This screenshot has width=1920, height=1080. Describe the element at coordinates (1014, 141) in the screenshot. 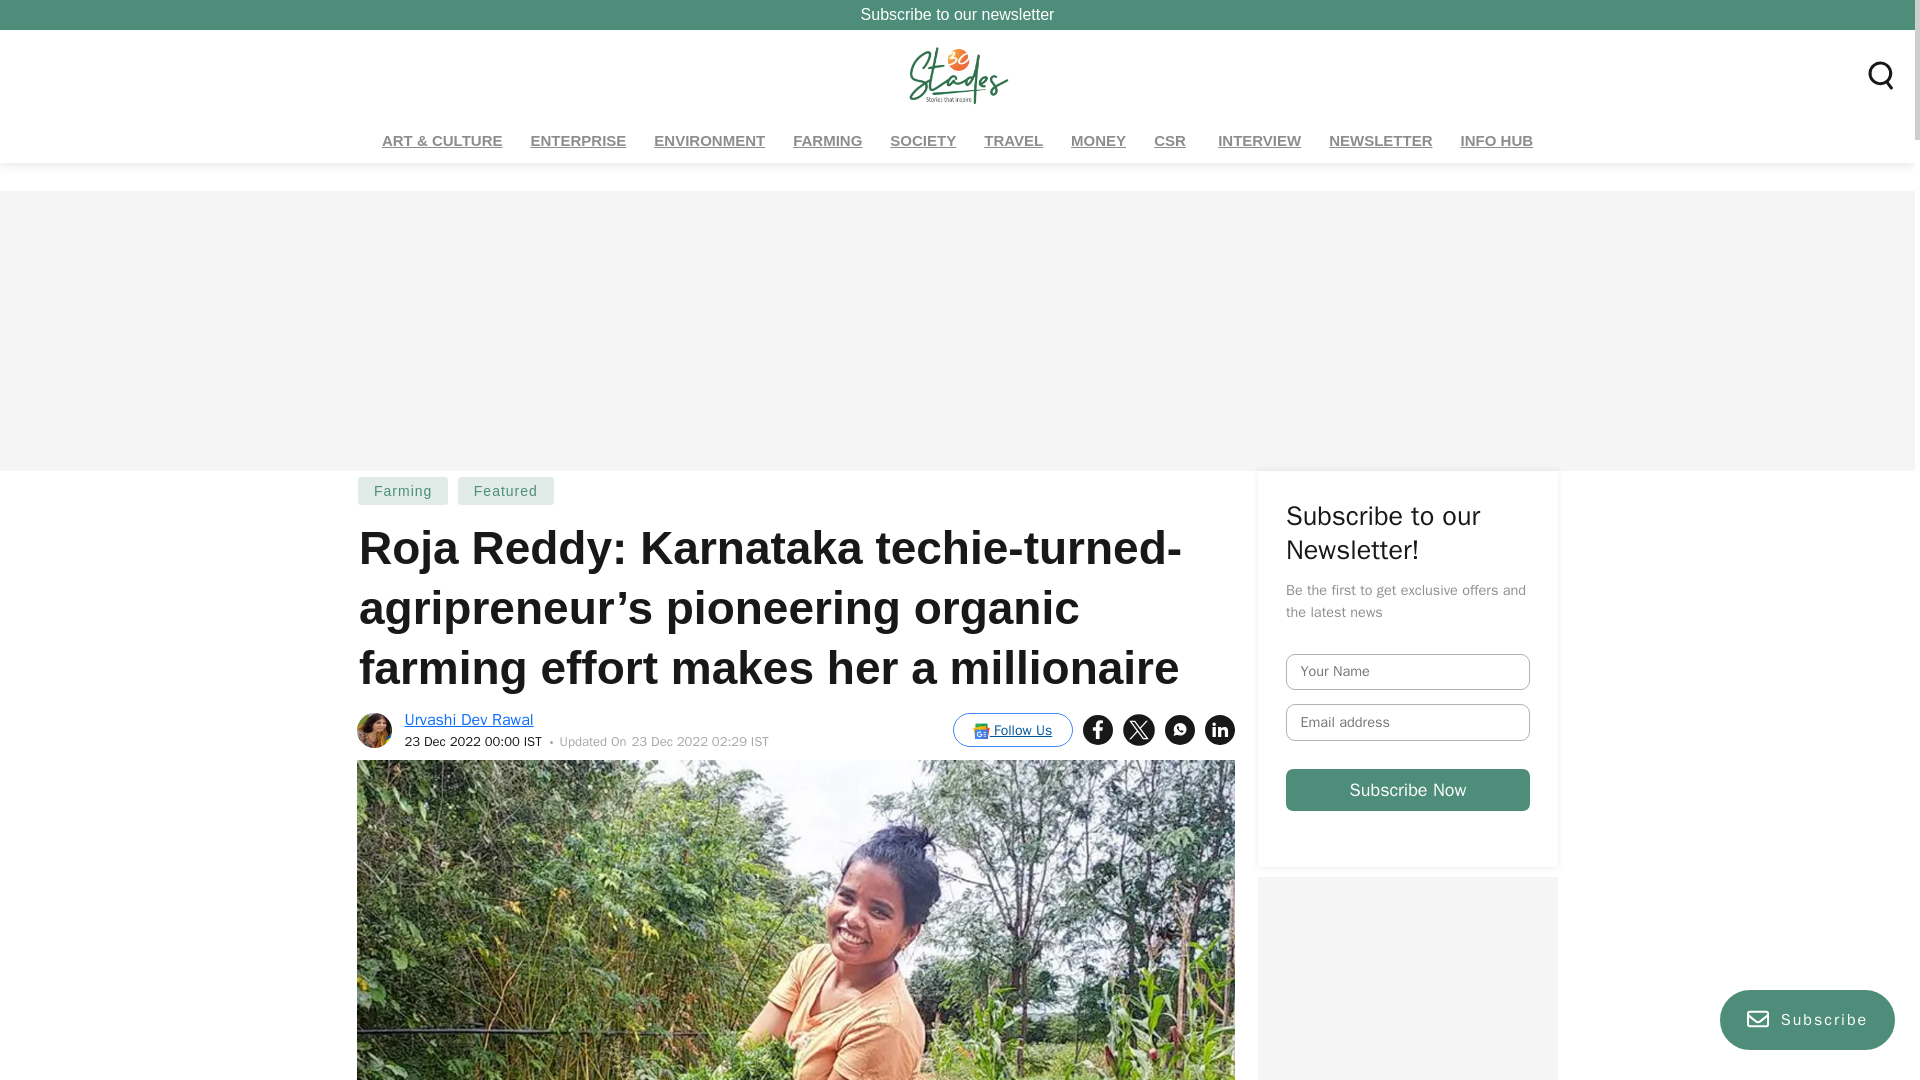

I see `TRAVEL` at that location.